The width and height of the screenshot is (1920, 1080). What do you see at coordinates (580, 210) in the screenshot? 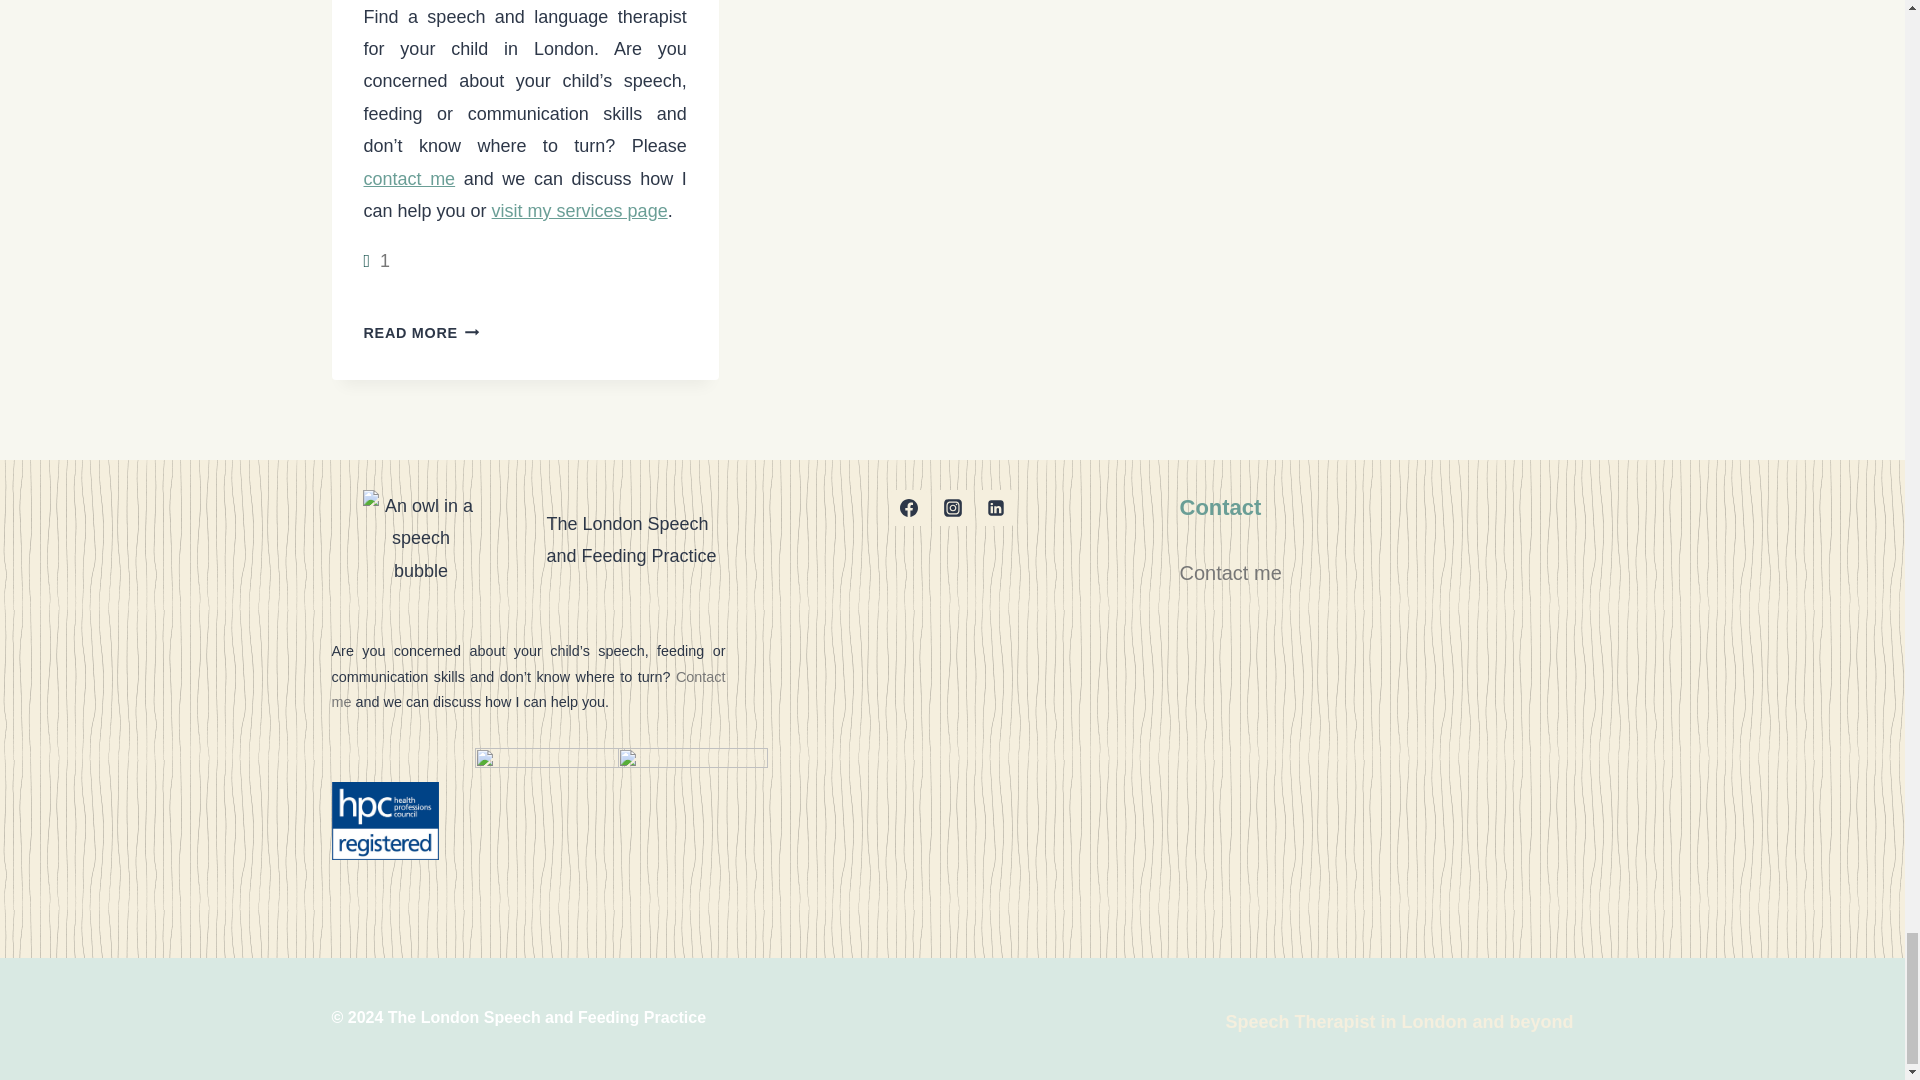
I see `Services` at bounding box center [580, 210].